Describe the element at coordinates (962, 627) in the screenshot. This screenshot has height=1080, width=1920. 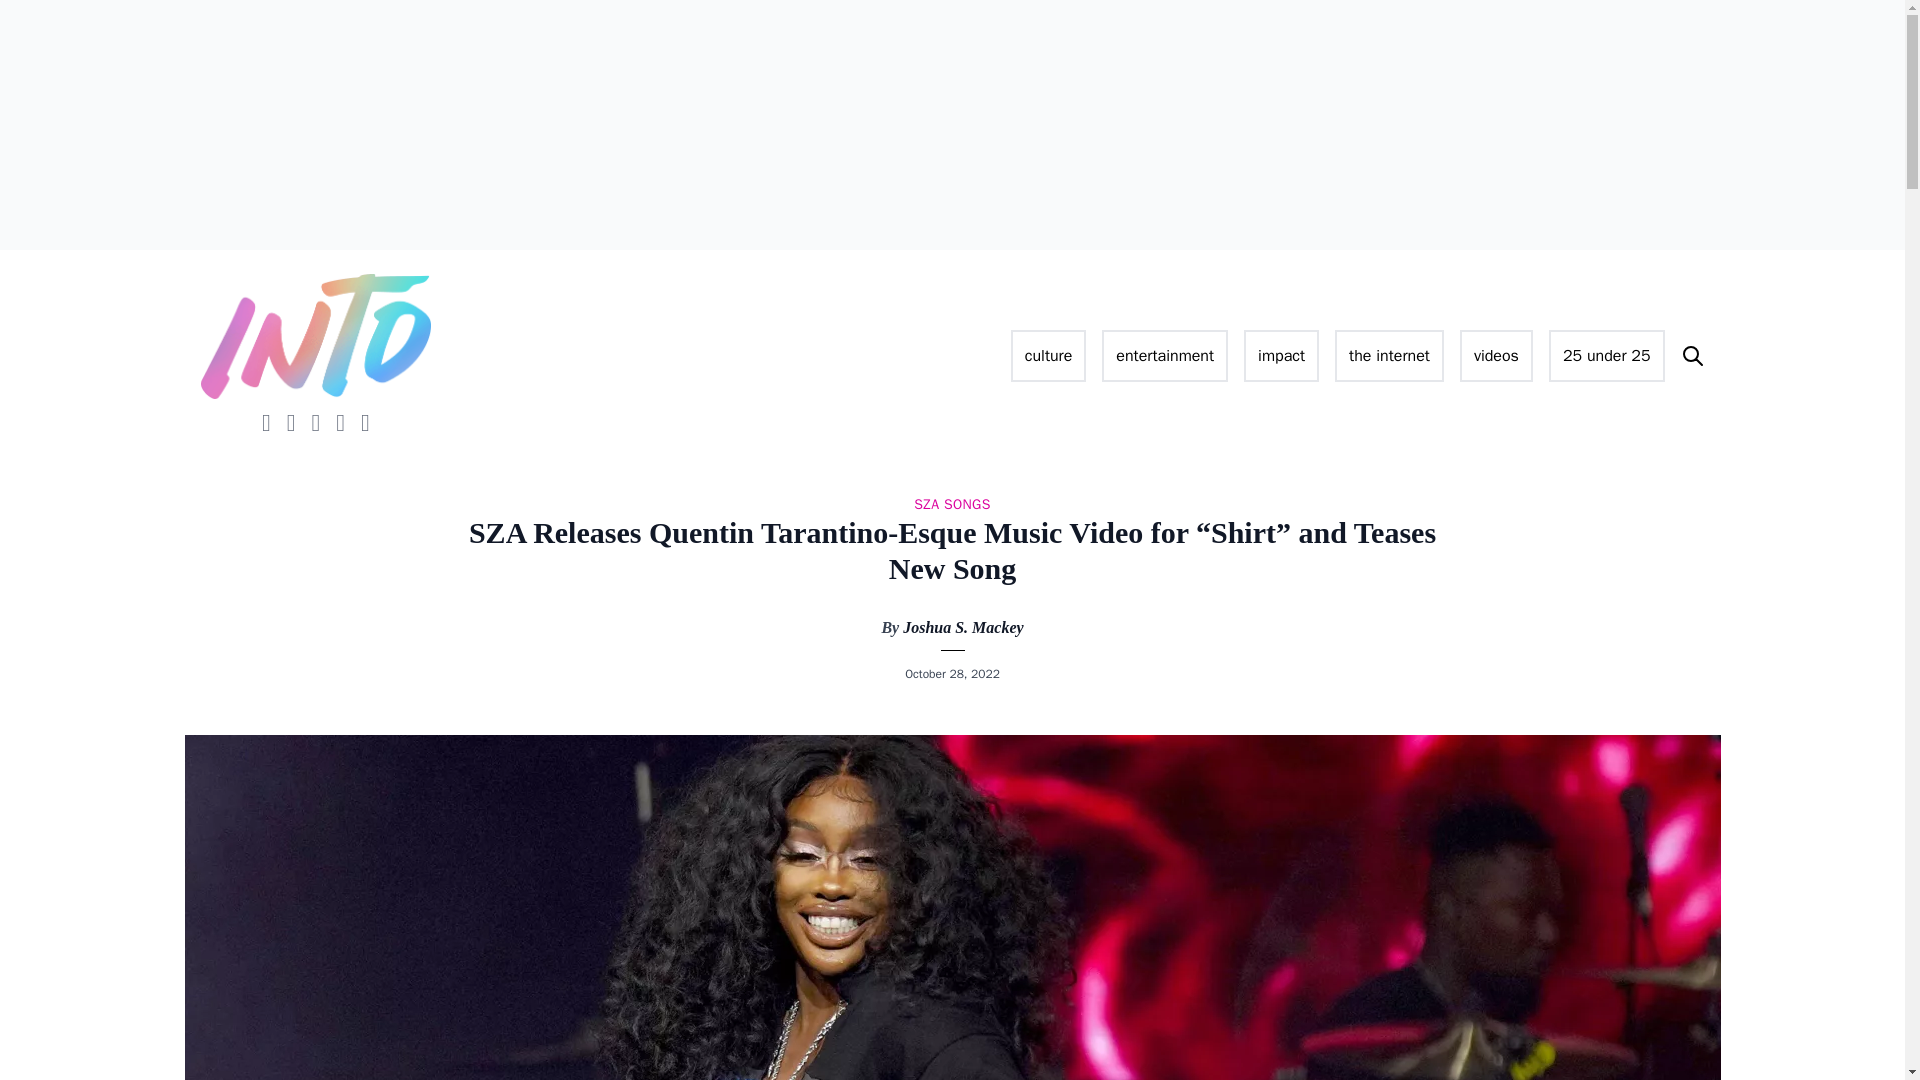
I see `Joshua S. Mackey` at that location.